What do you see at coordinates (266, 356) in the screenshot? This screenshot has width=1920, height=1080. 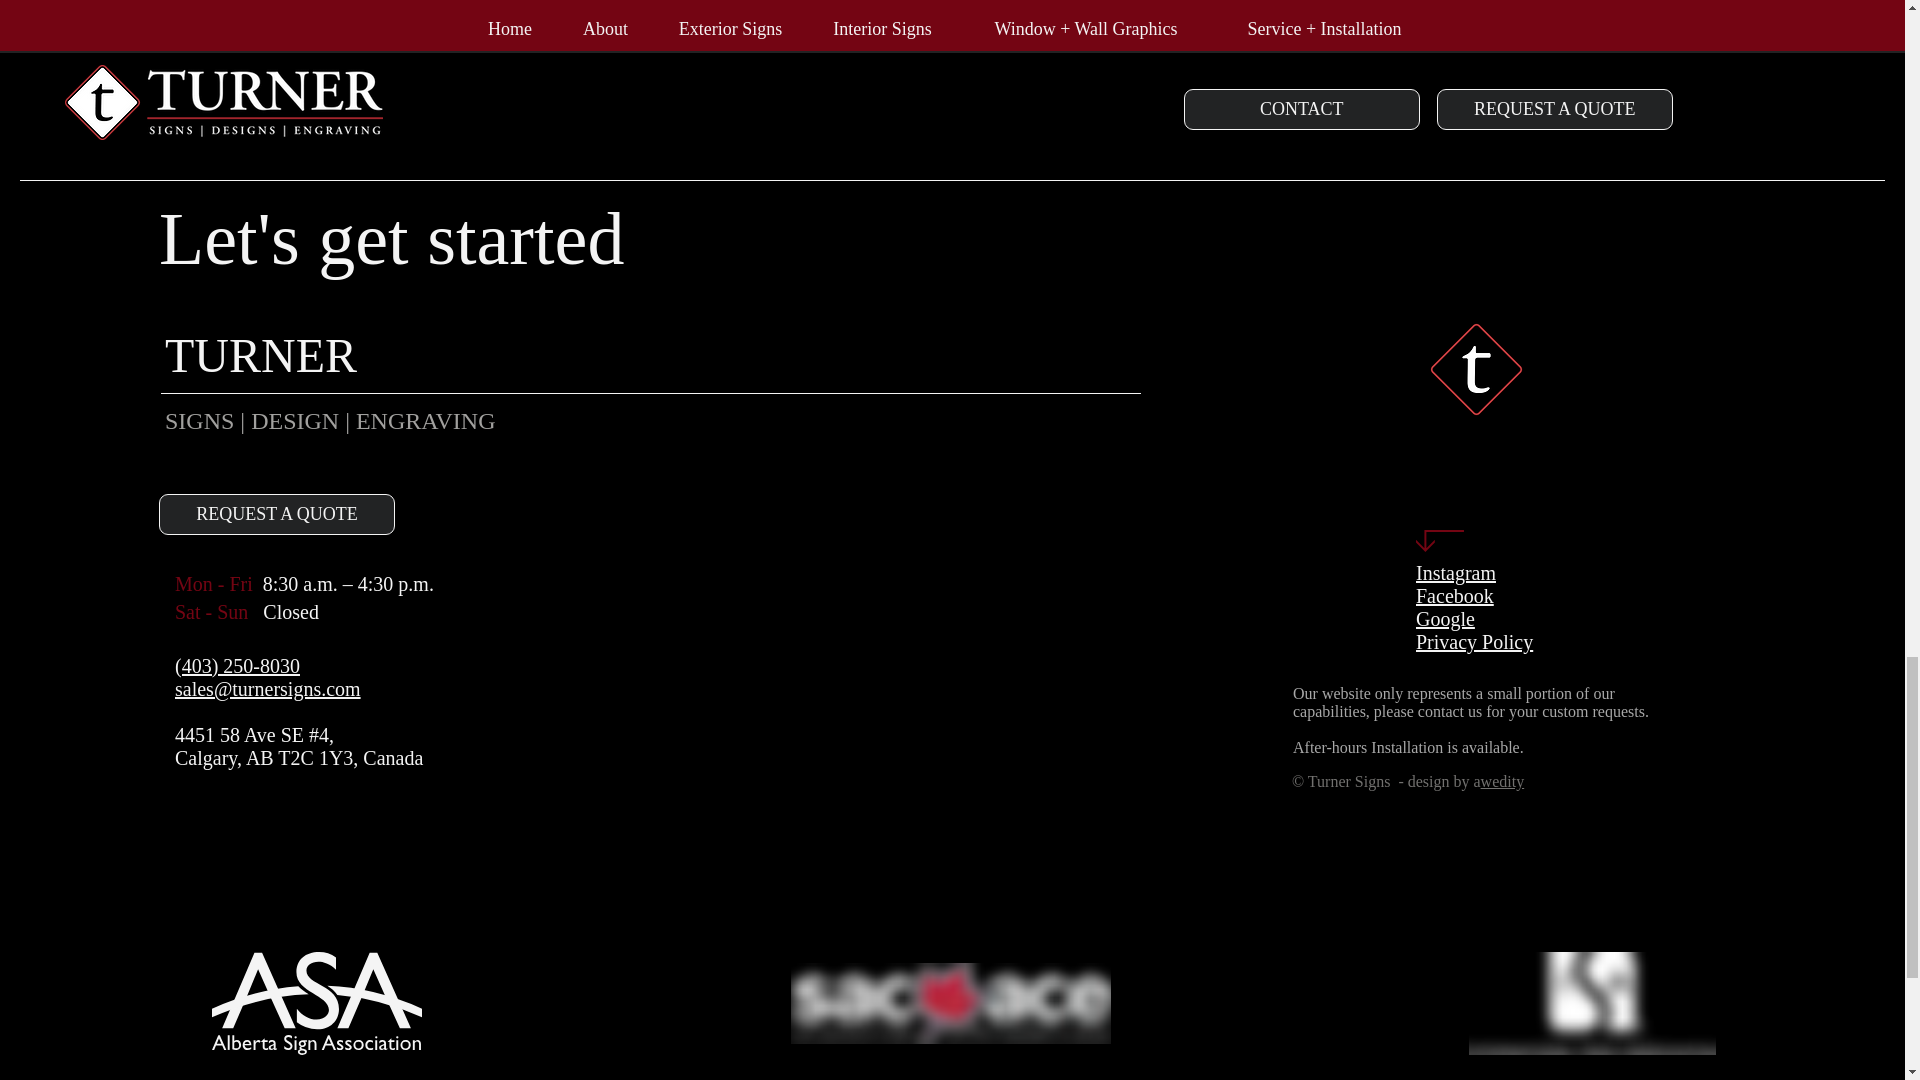 I see `TURNER ` at bounding box center [266, 356].